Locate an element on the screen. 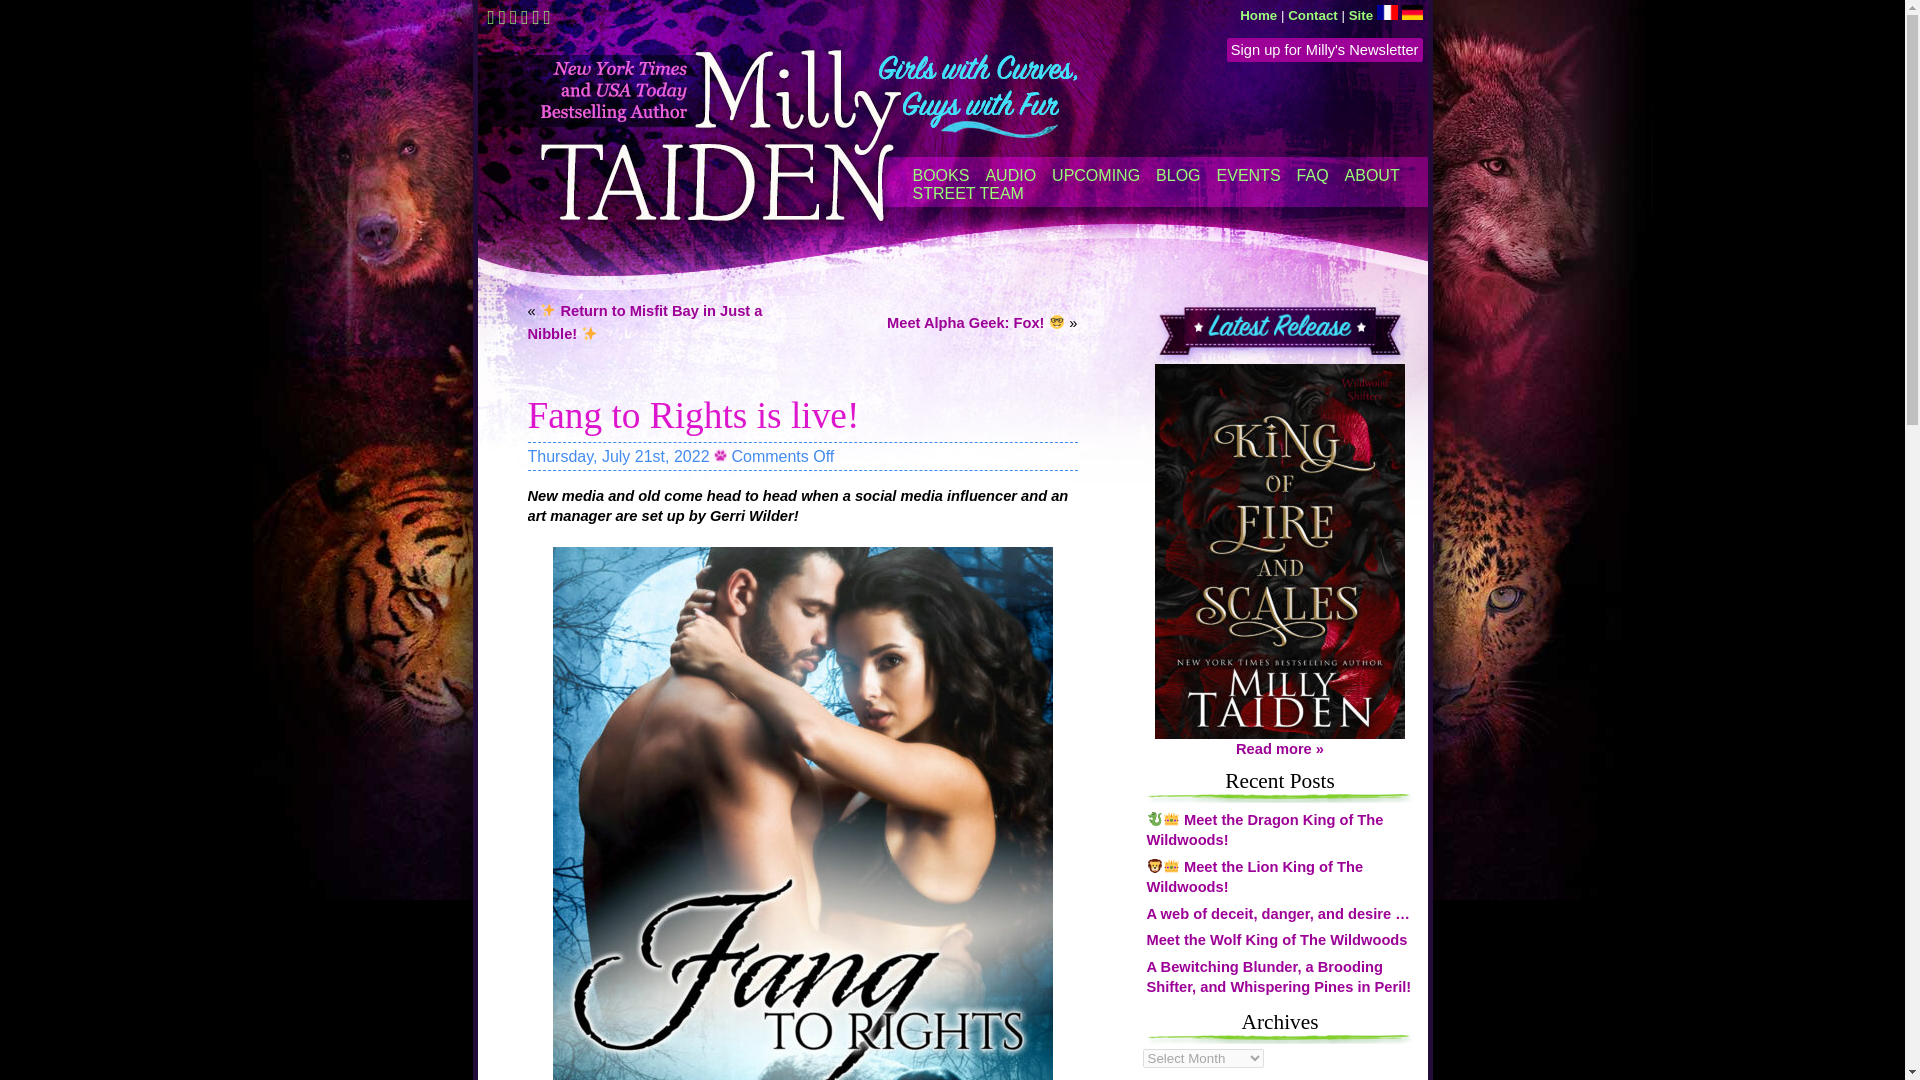 This screenshot has width=1920, height=1080. FAQ is located at coordinates (1312, 176).